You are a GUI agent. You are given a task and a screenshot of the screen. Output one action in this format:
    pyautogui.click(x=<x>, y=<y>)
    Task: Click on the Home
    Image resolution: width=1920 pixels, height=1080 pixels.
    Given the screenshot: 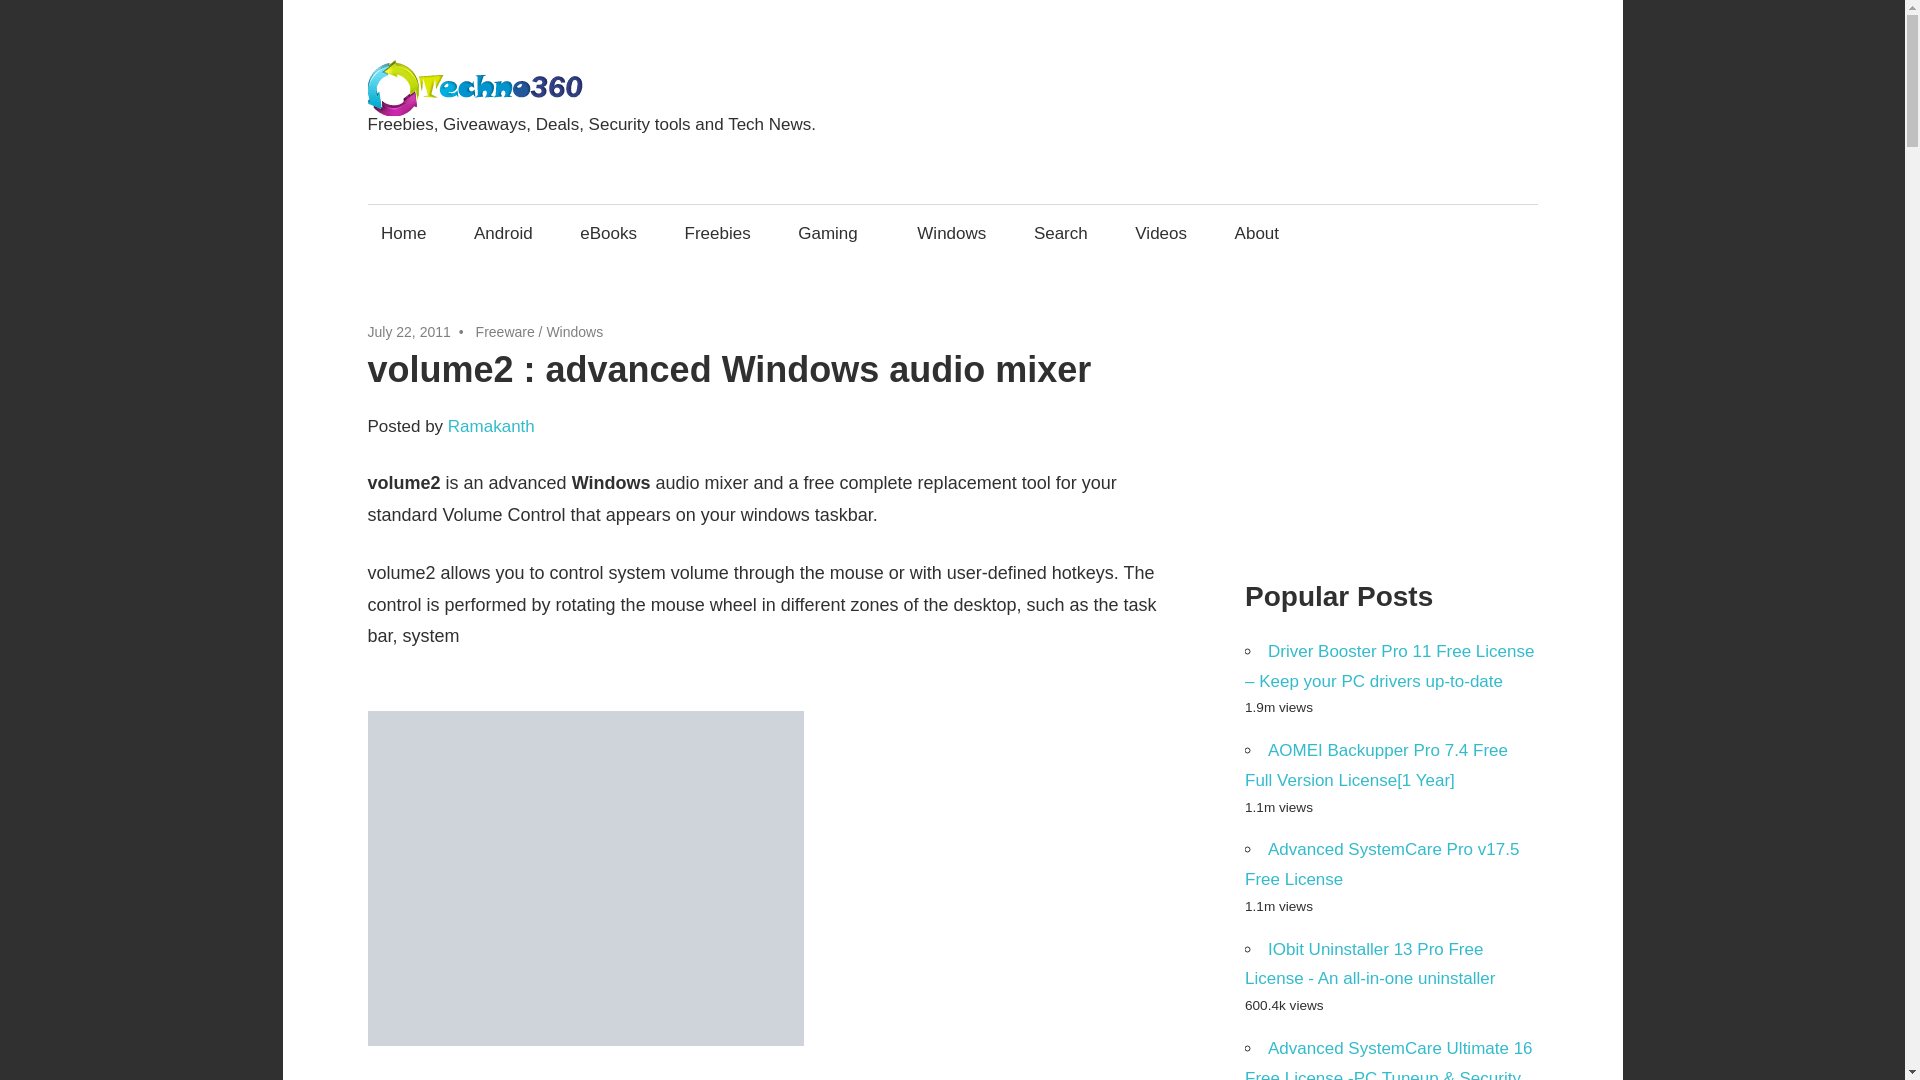 What is the action you would take?
    pyautogui.click(x=404, y=234)
    